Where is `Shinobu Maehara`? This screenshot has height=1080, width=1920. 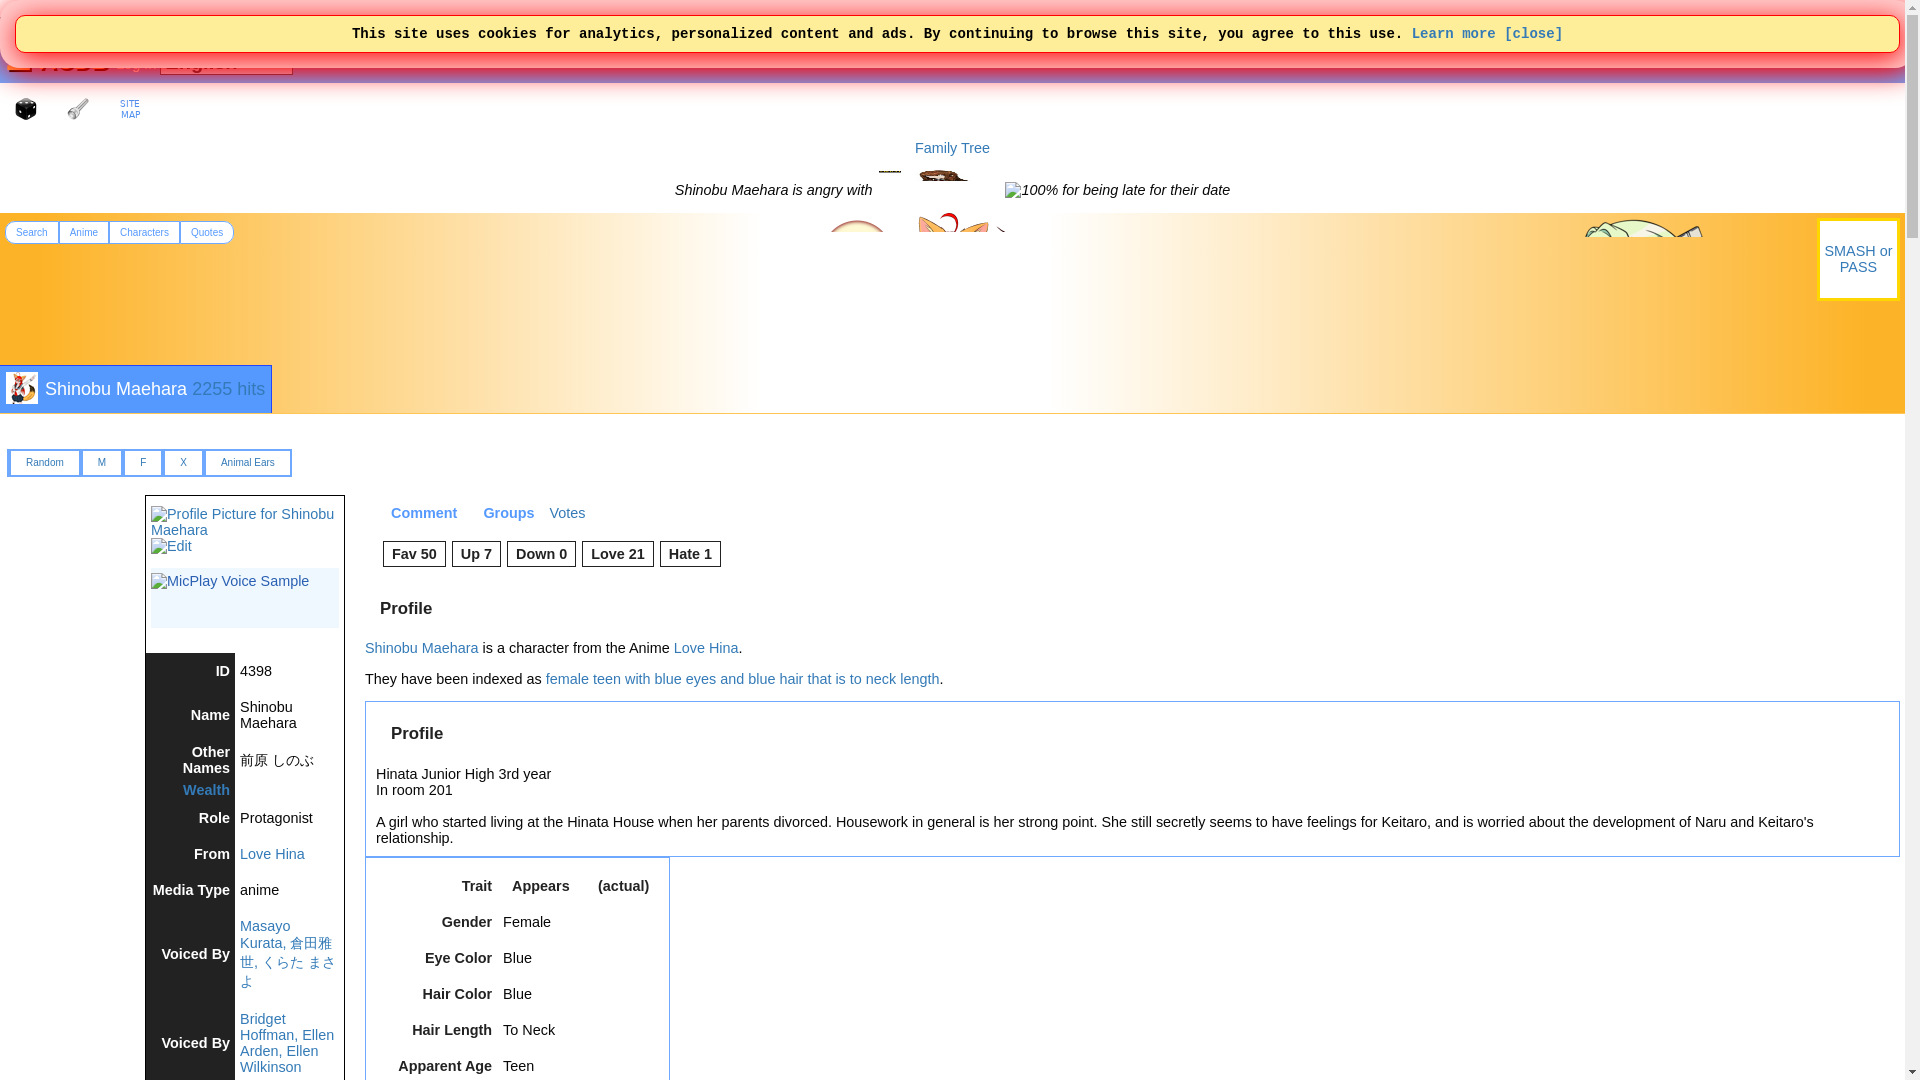
Shinobu Maehara is located at coordinates (115, 388).